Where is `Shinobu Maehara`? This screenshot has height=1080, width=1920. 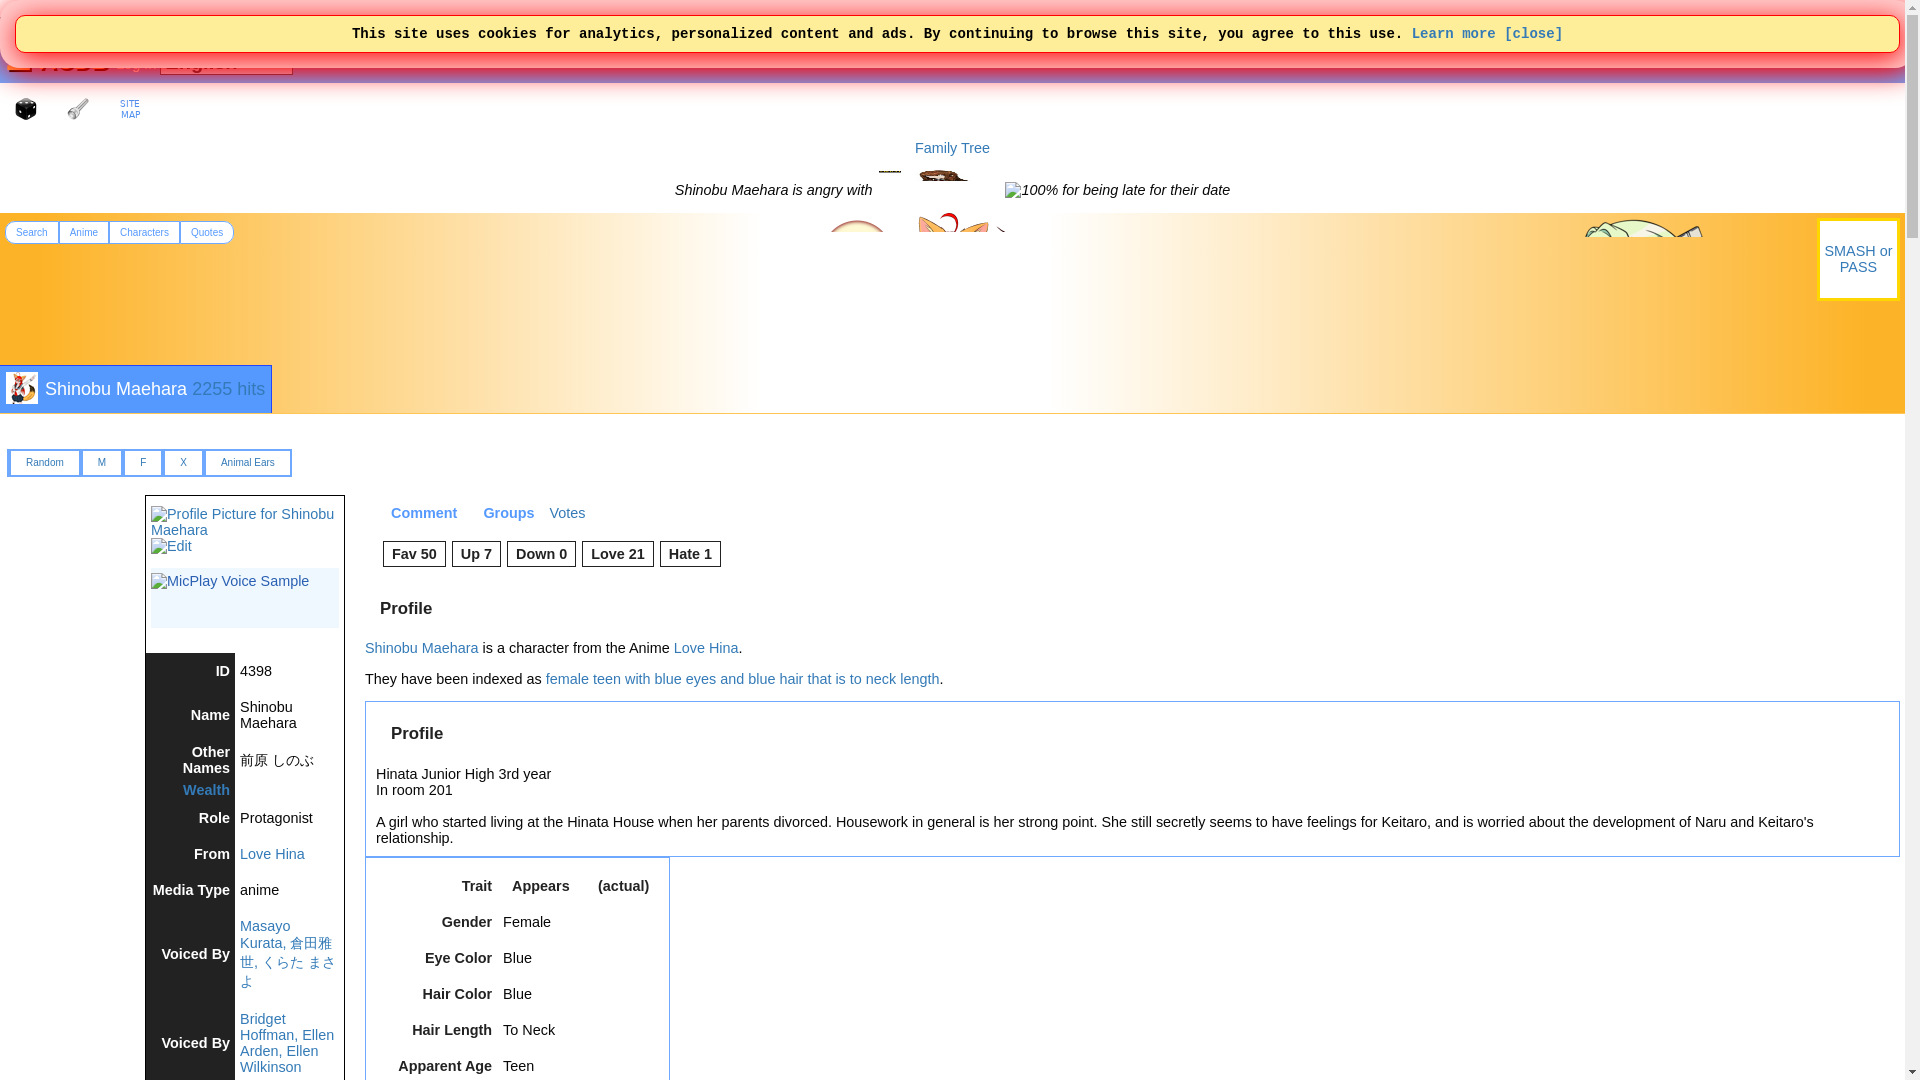
Shinobu Maehara is located at coordinates (115, 388).